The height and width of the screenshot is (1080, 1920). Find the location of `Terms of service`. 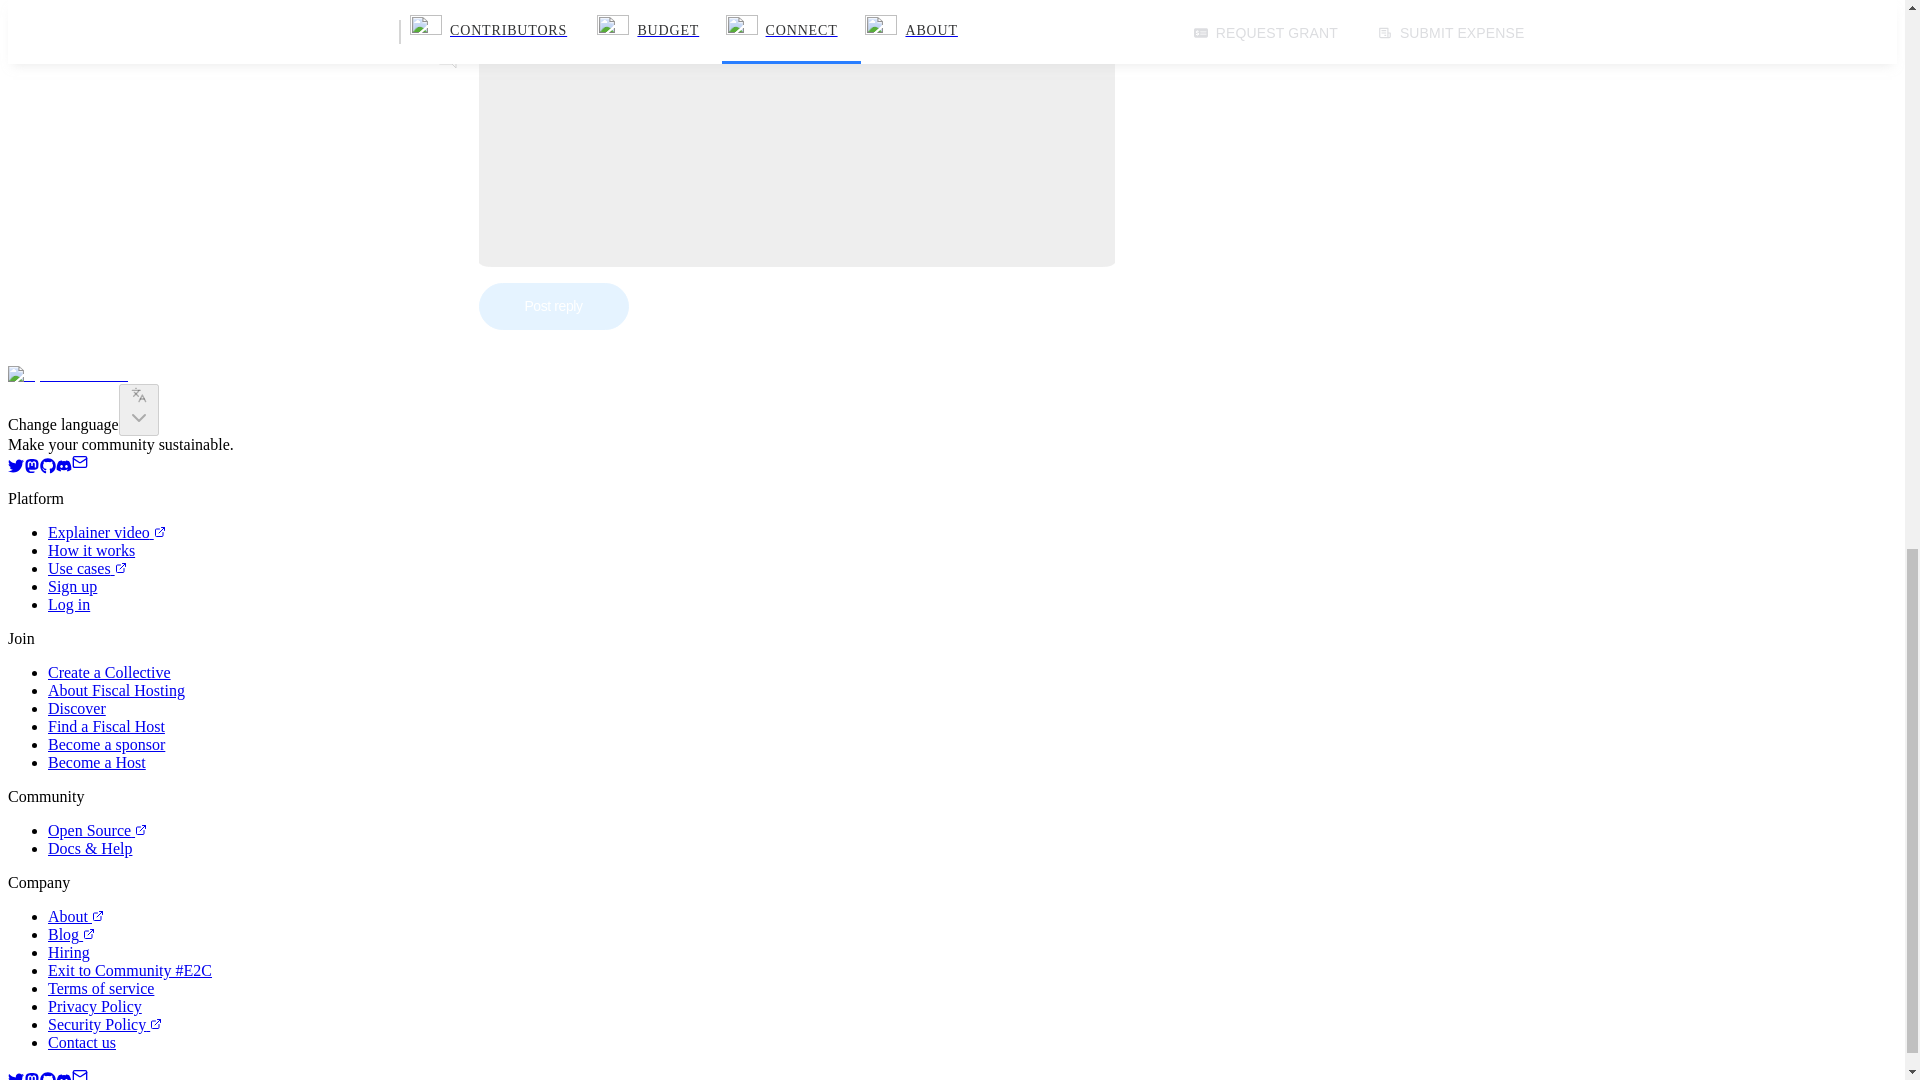

Terms of service is located at coordinates (100, 988).